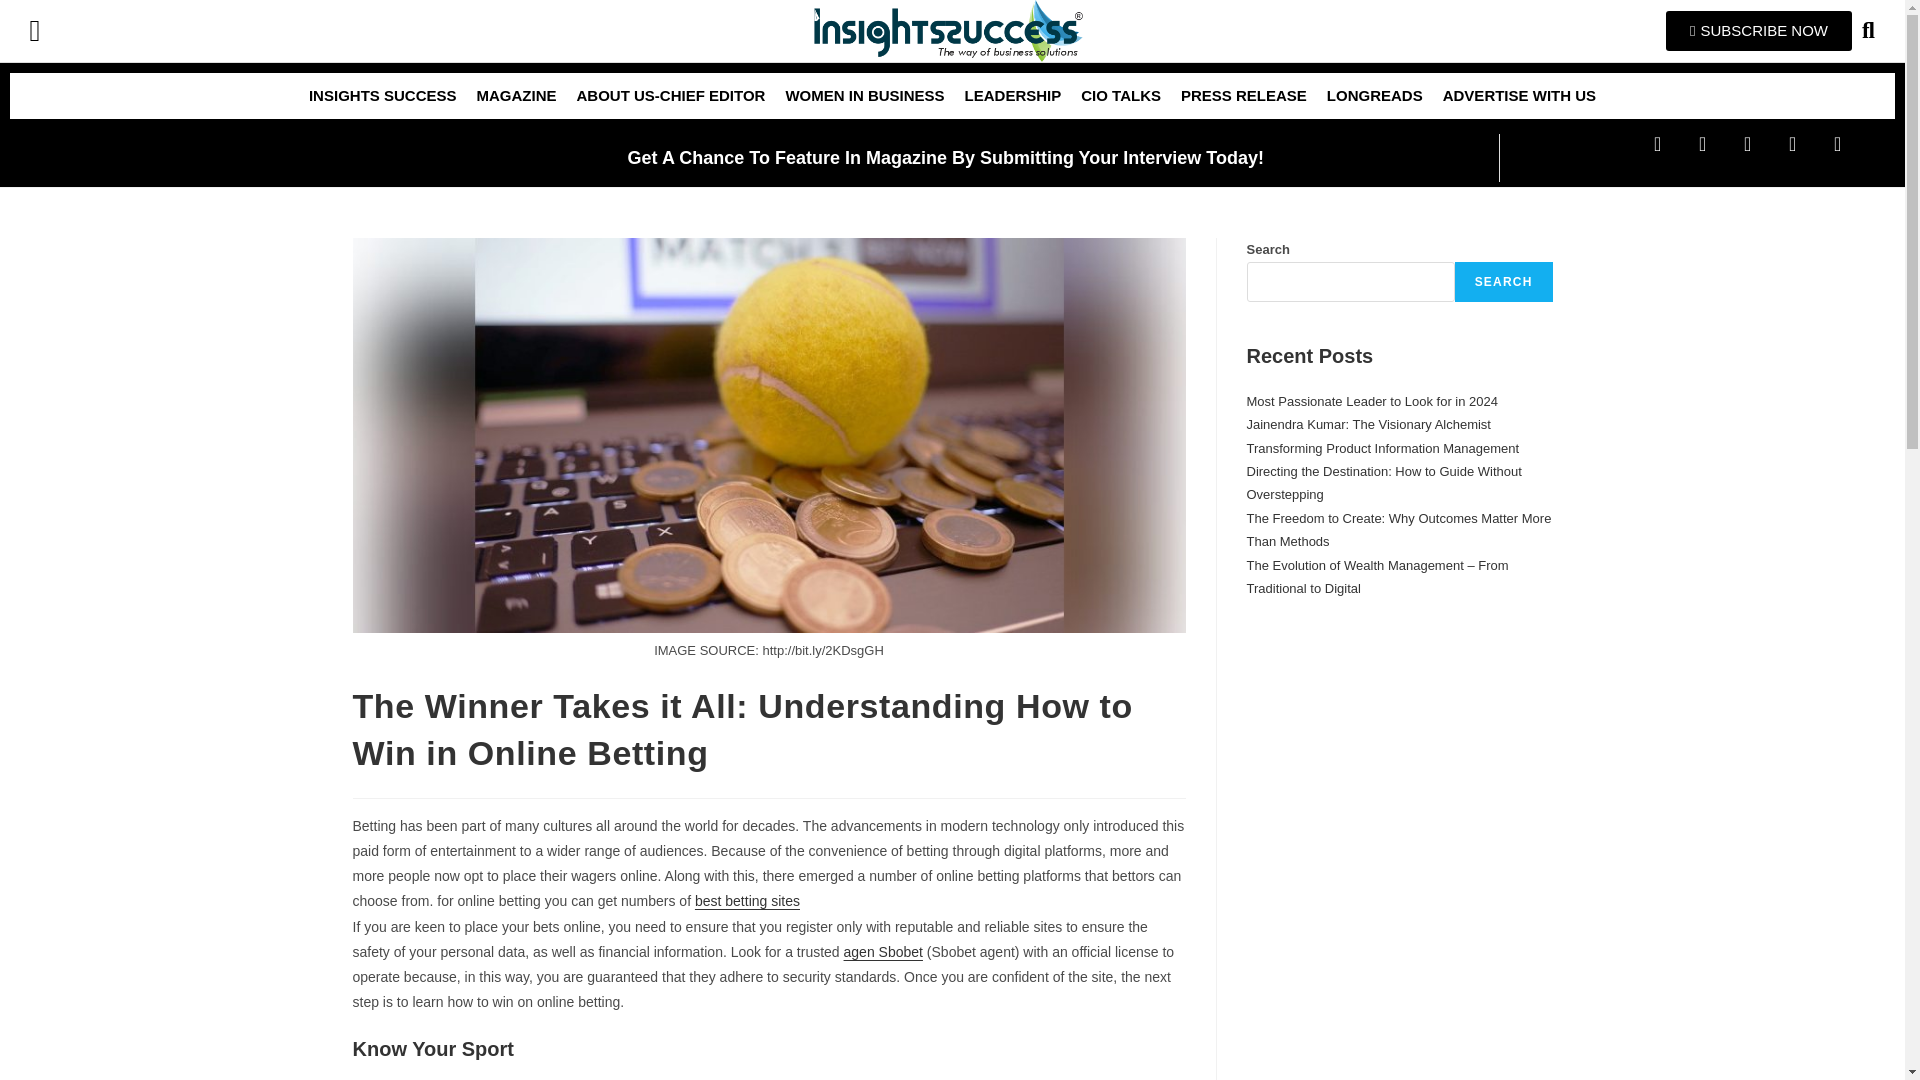 This screenshot has height=1080, width=1920. Describe the element at coordinates (1374, 96) in the screenshot. I see `LONGREADS` at that location.